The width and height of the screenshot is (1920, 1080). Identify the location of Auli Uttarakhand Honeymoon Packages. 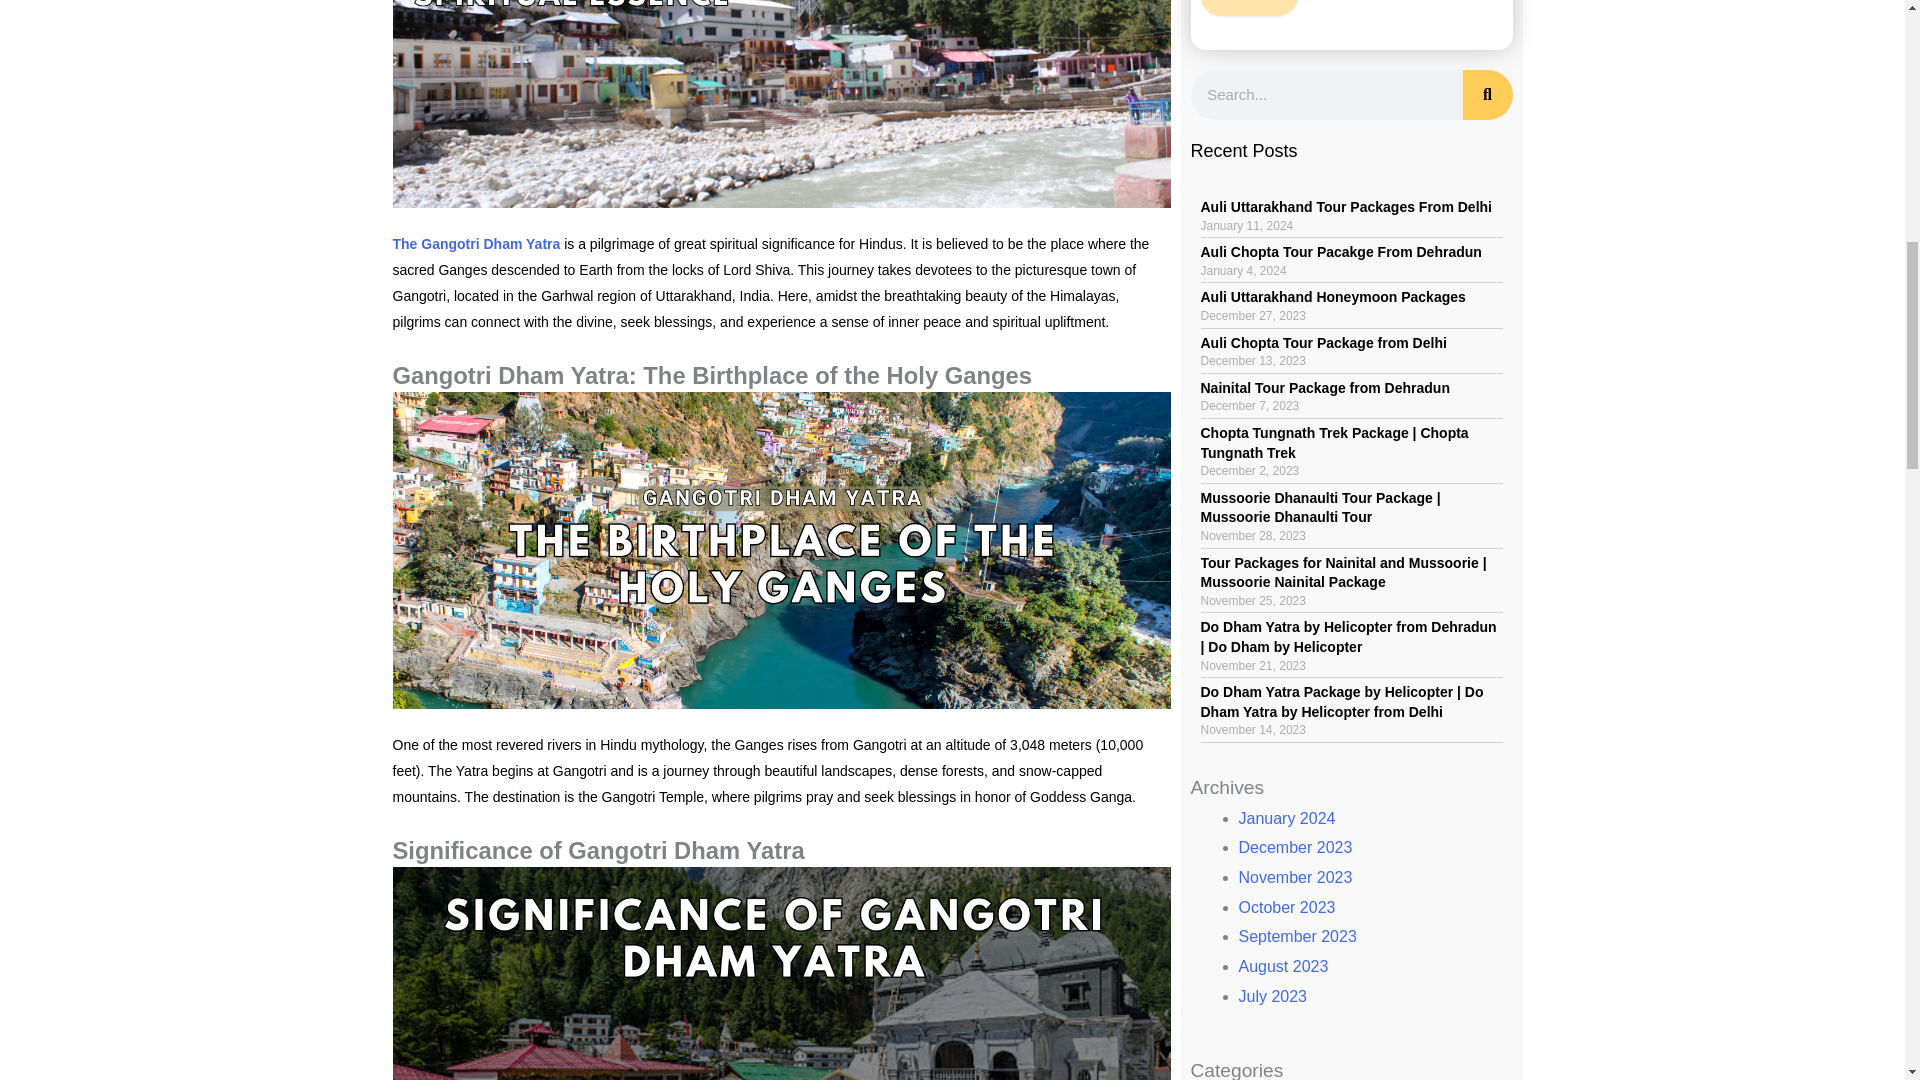
(1332, 296).